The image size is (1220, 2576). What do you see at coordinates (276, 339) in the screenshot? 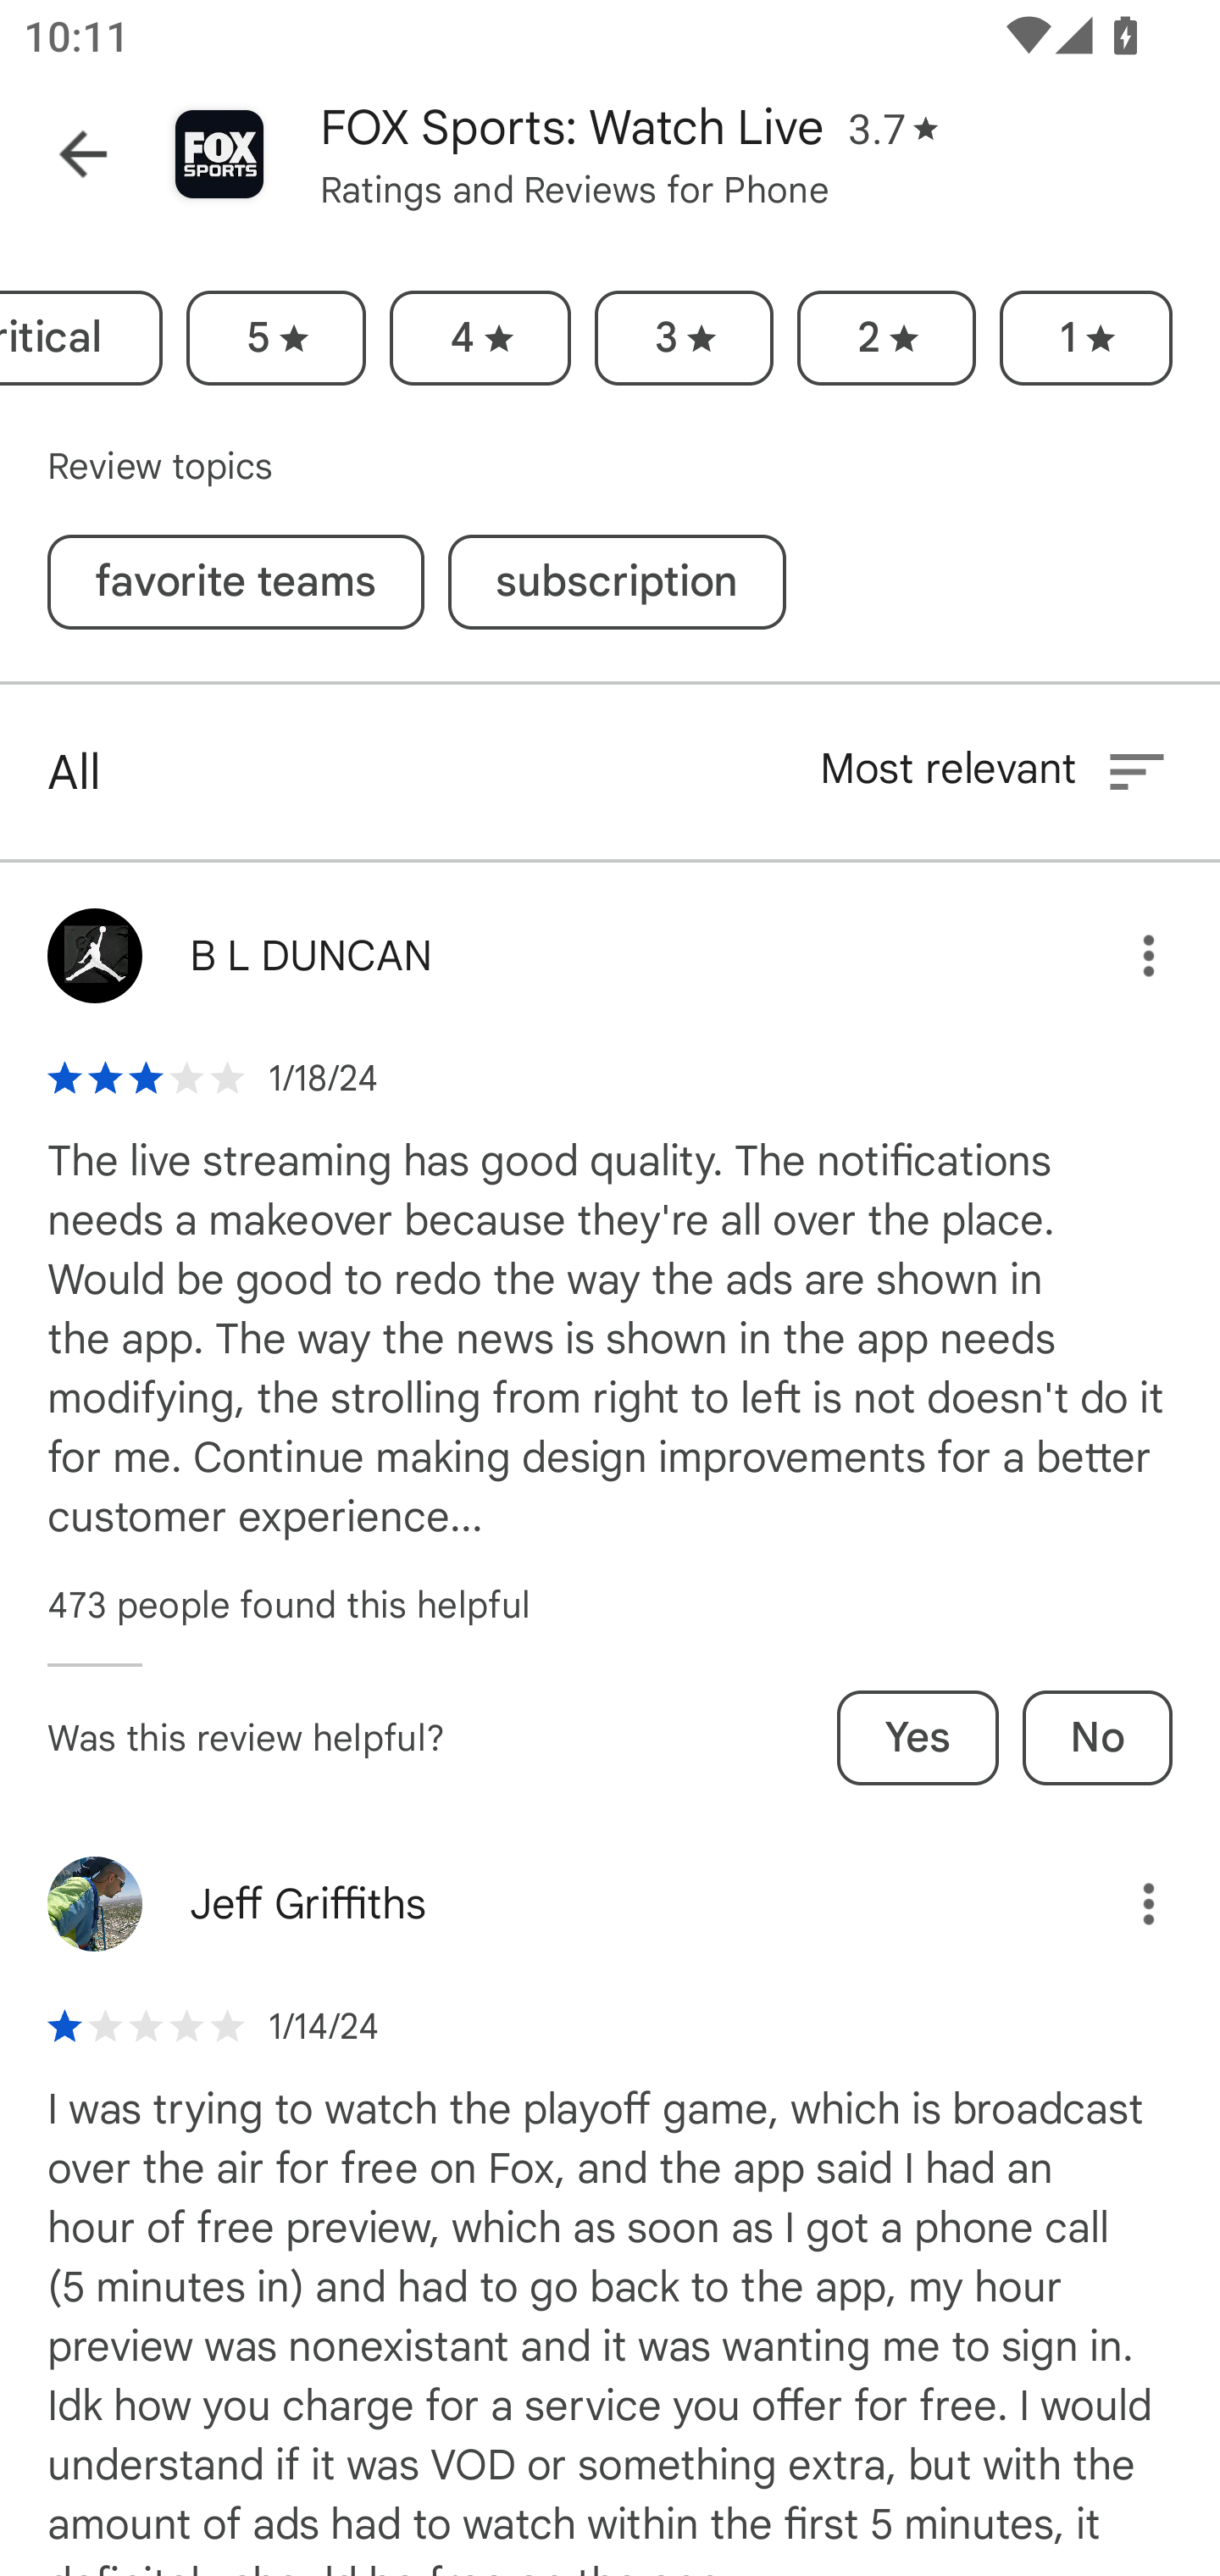
I see `5 5 Stars` at bounding box center [276, 339].